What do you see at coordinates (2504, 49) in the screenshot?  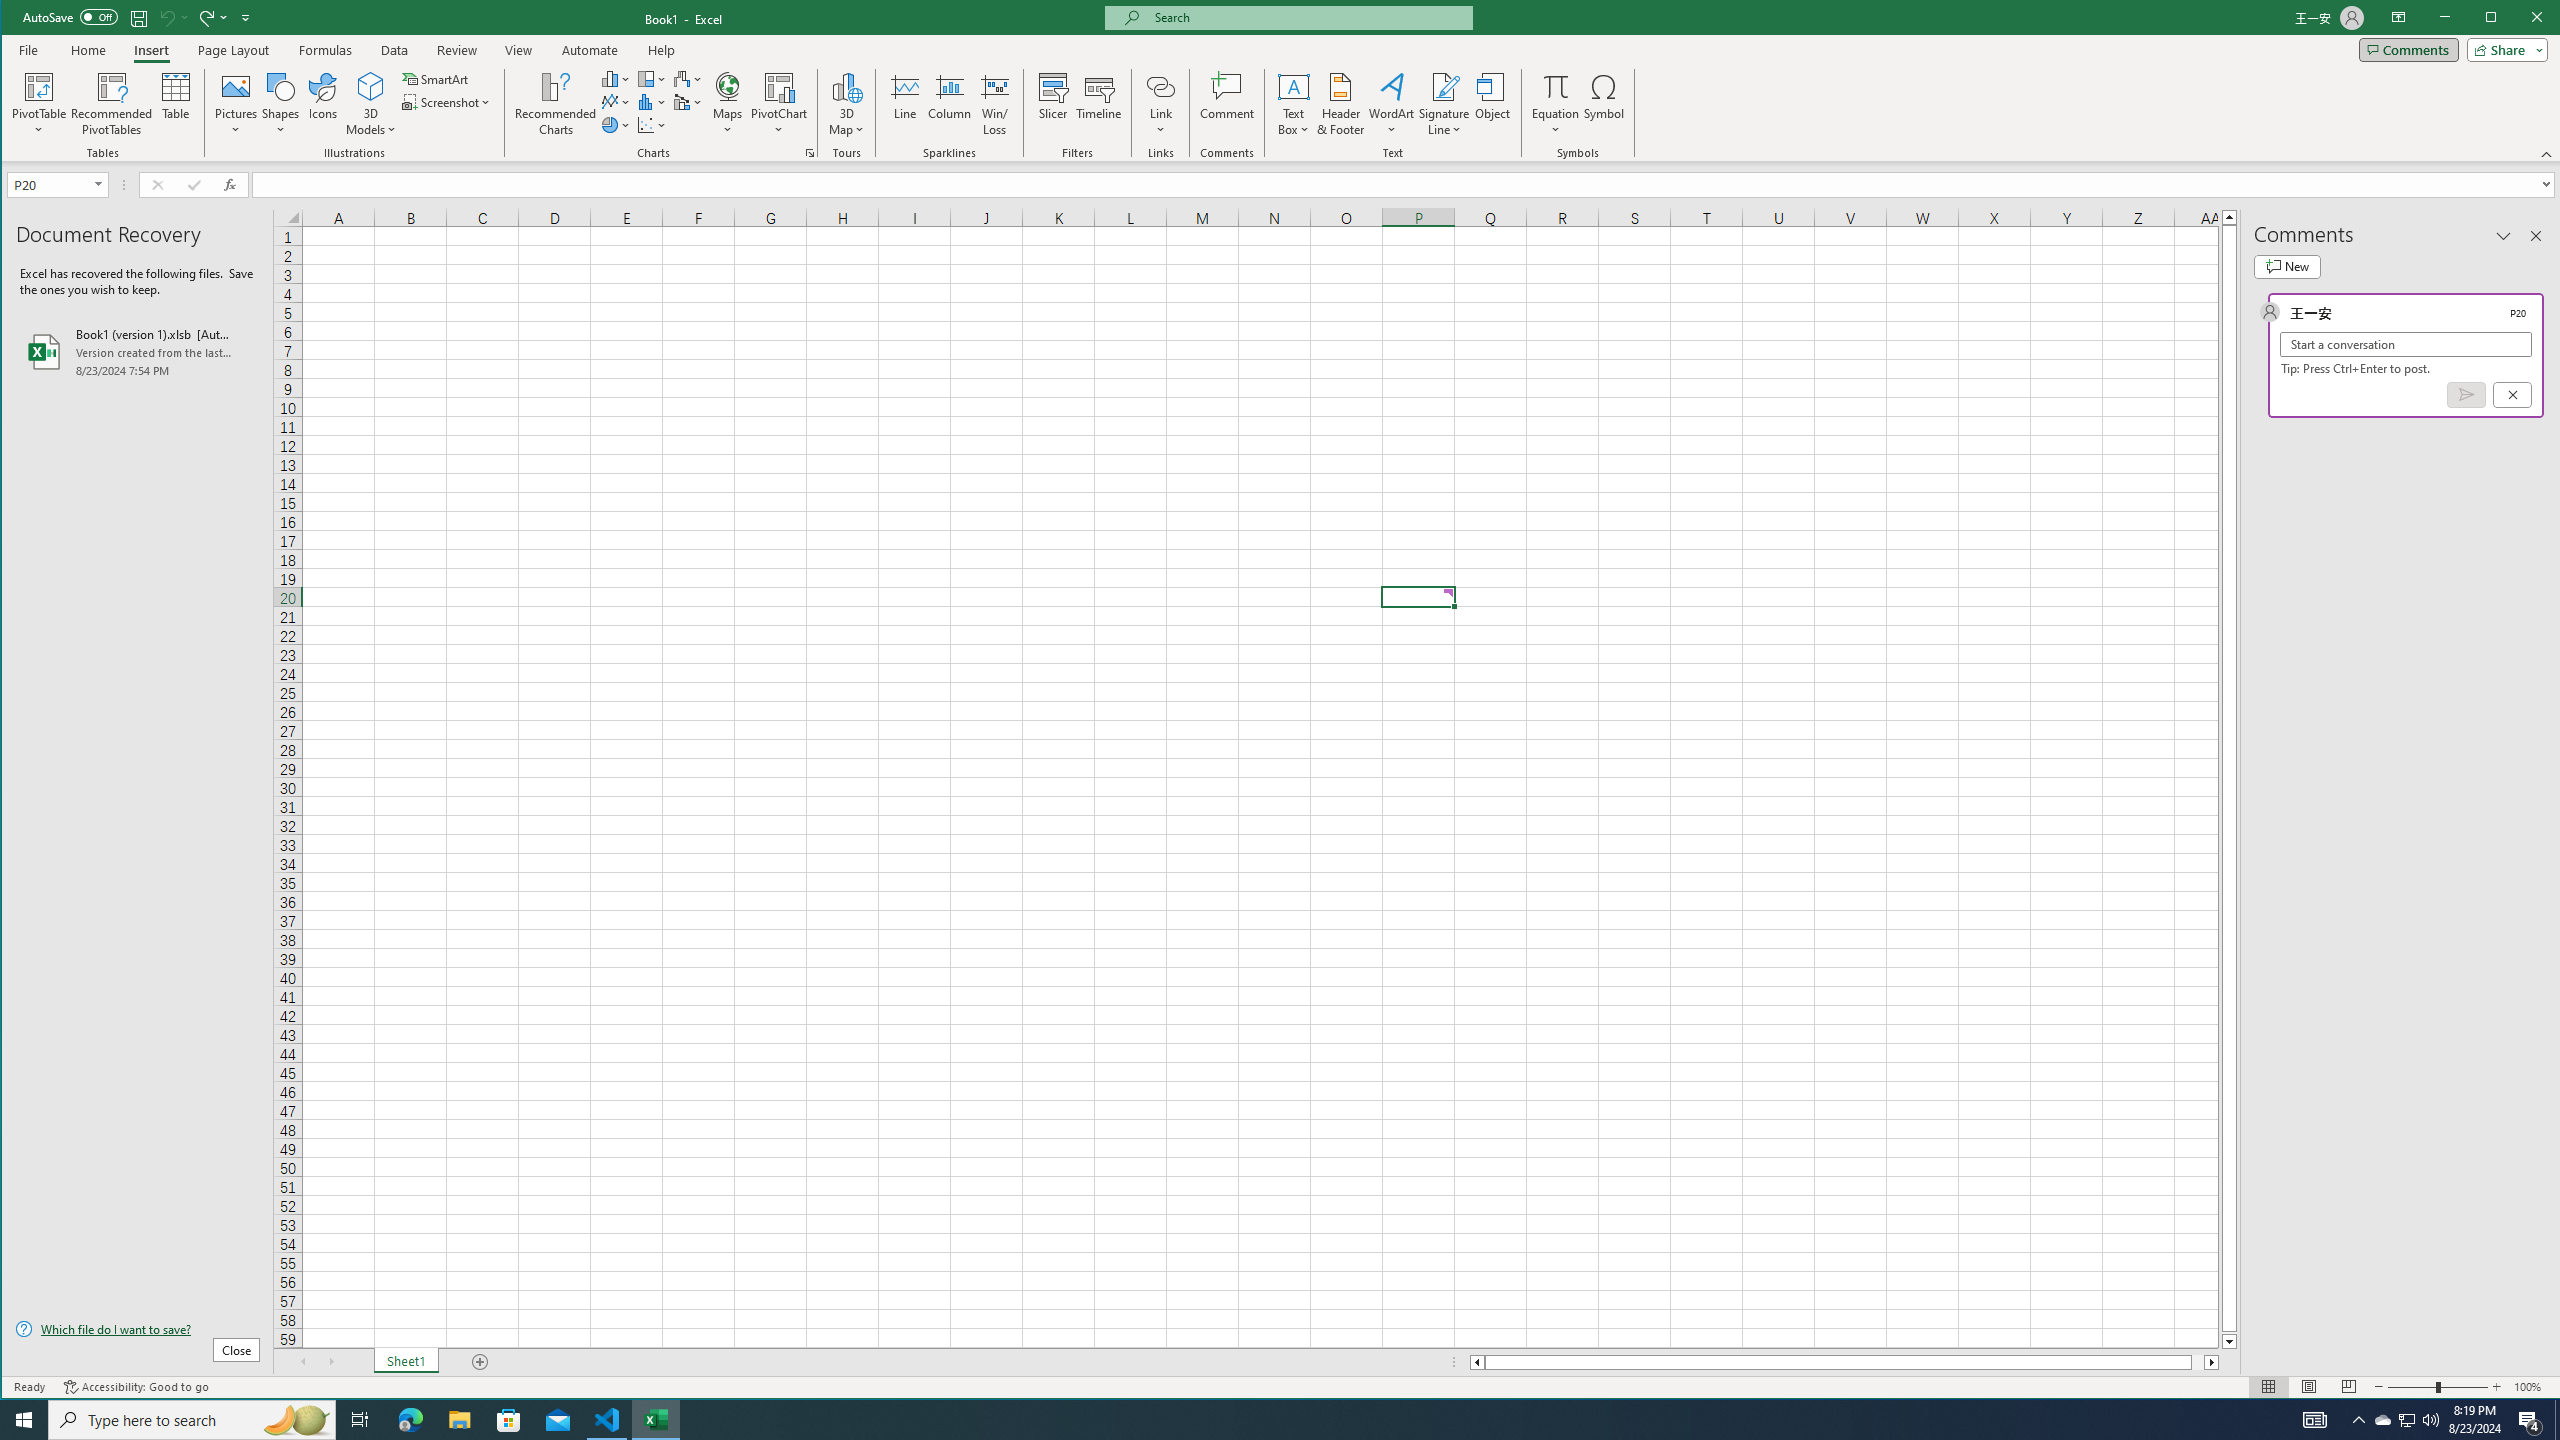 I see `Share` at bounding box center [2504, 49].